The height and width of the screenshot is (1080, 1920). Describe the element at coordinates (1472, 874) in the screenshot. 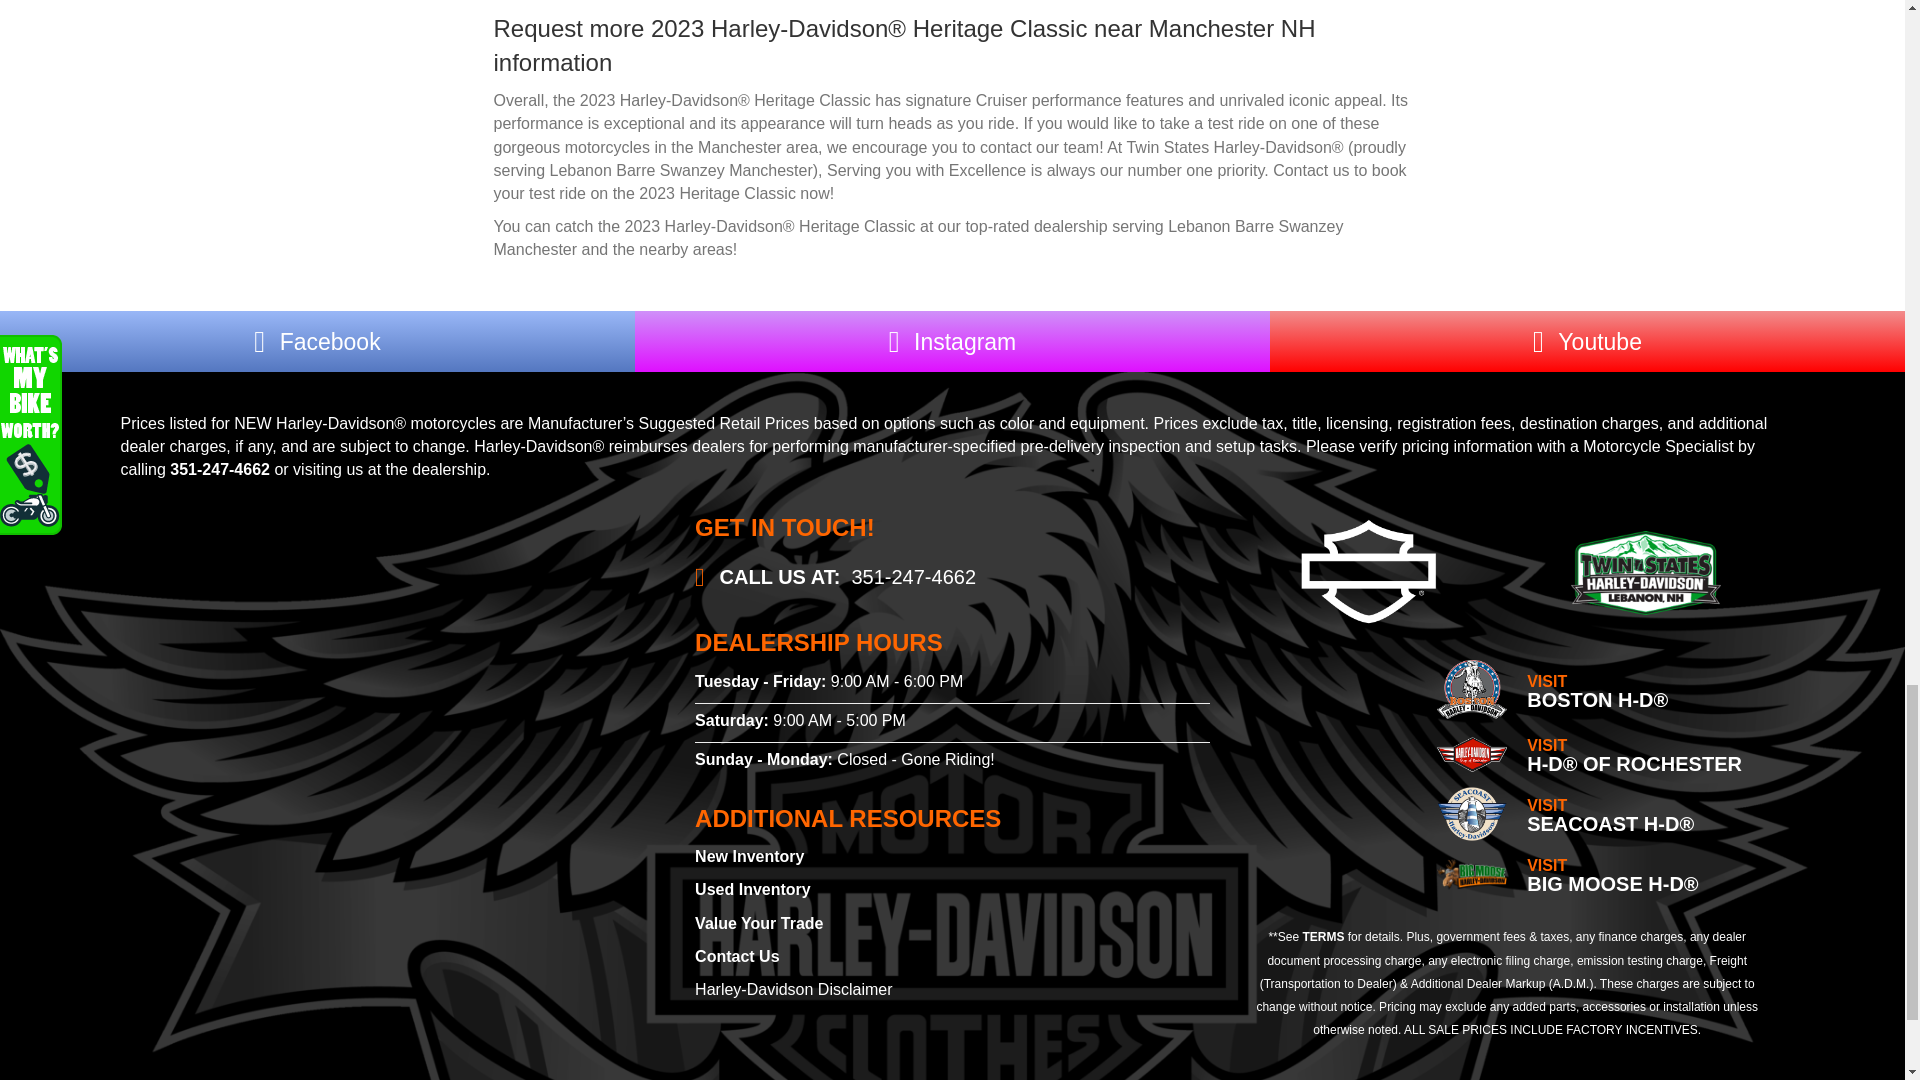

I see `BigMoose-logo-header` at that location.